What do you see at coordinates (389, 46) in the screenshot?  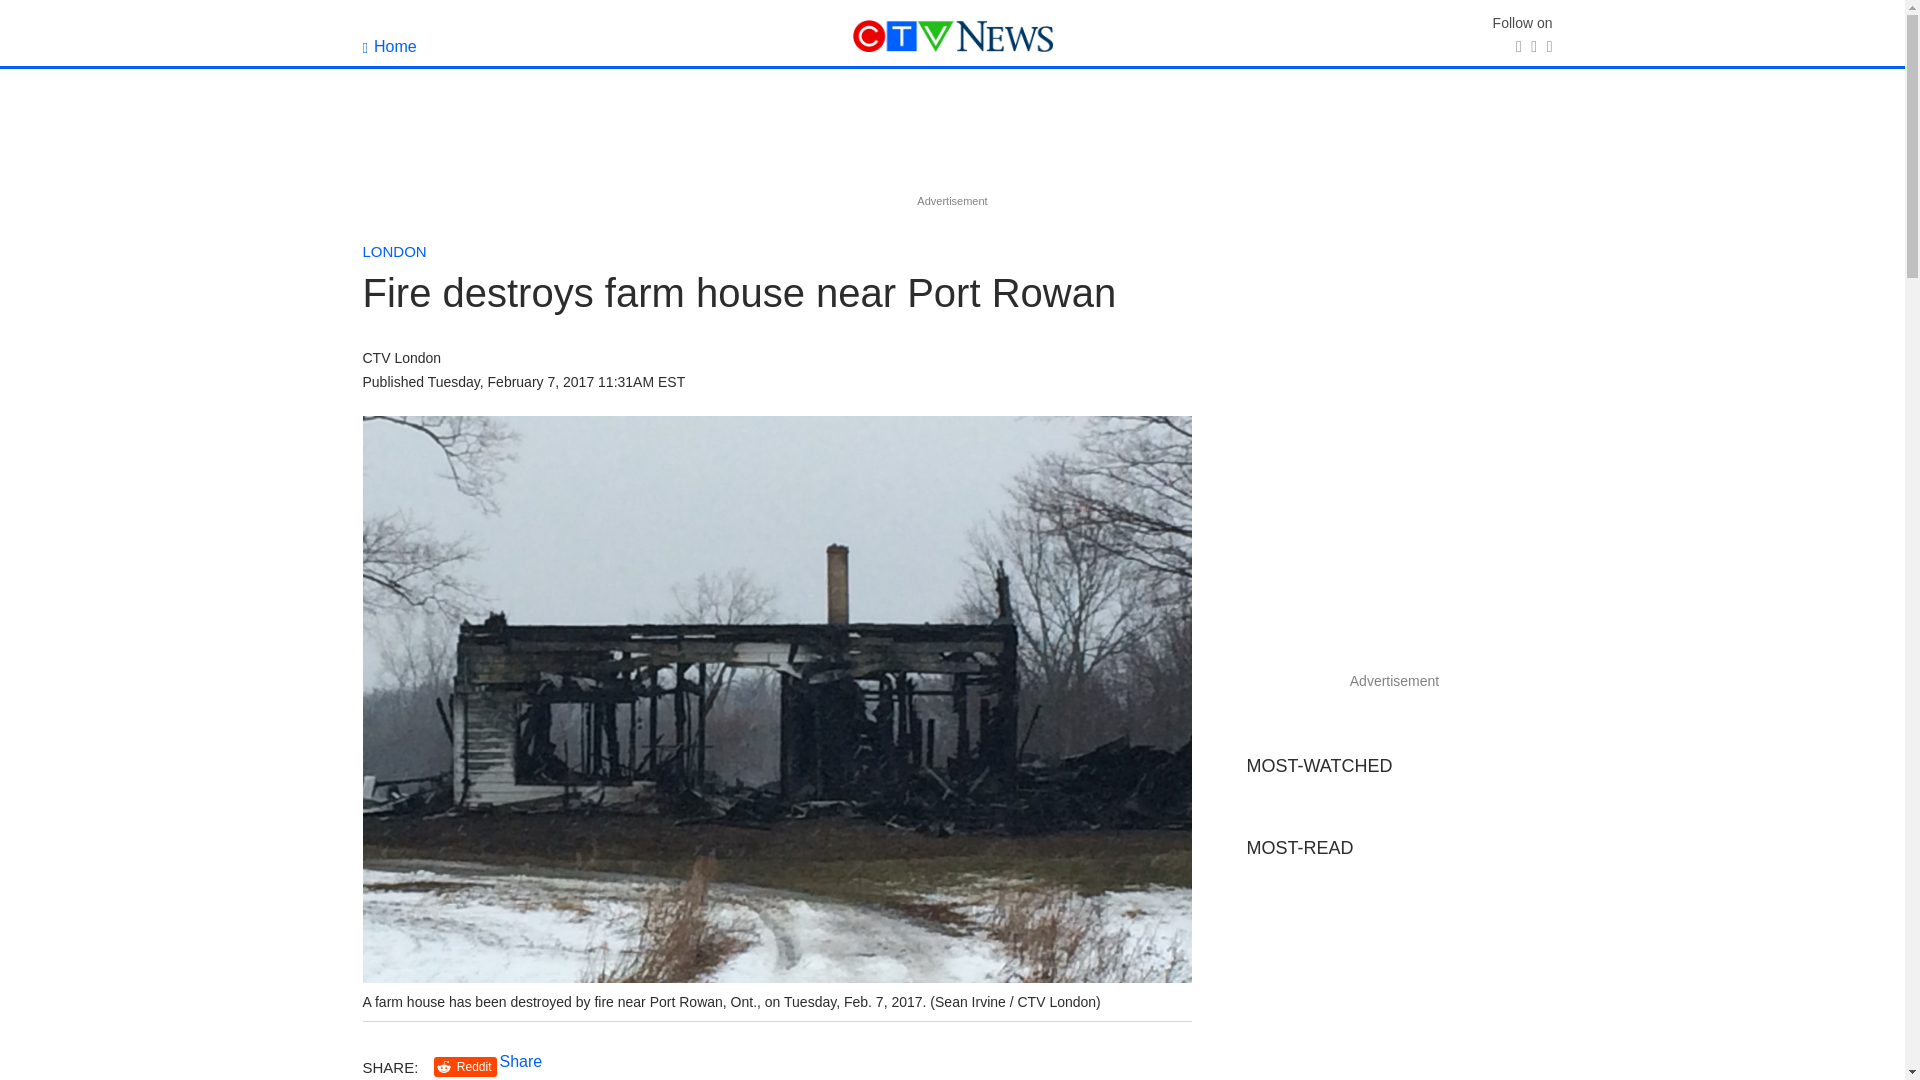 I see `Home` at bounding box center [389, 46].